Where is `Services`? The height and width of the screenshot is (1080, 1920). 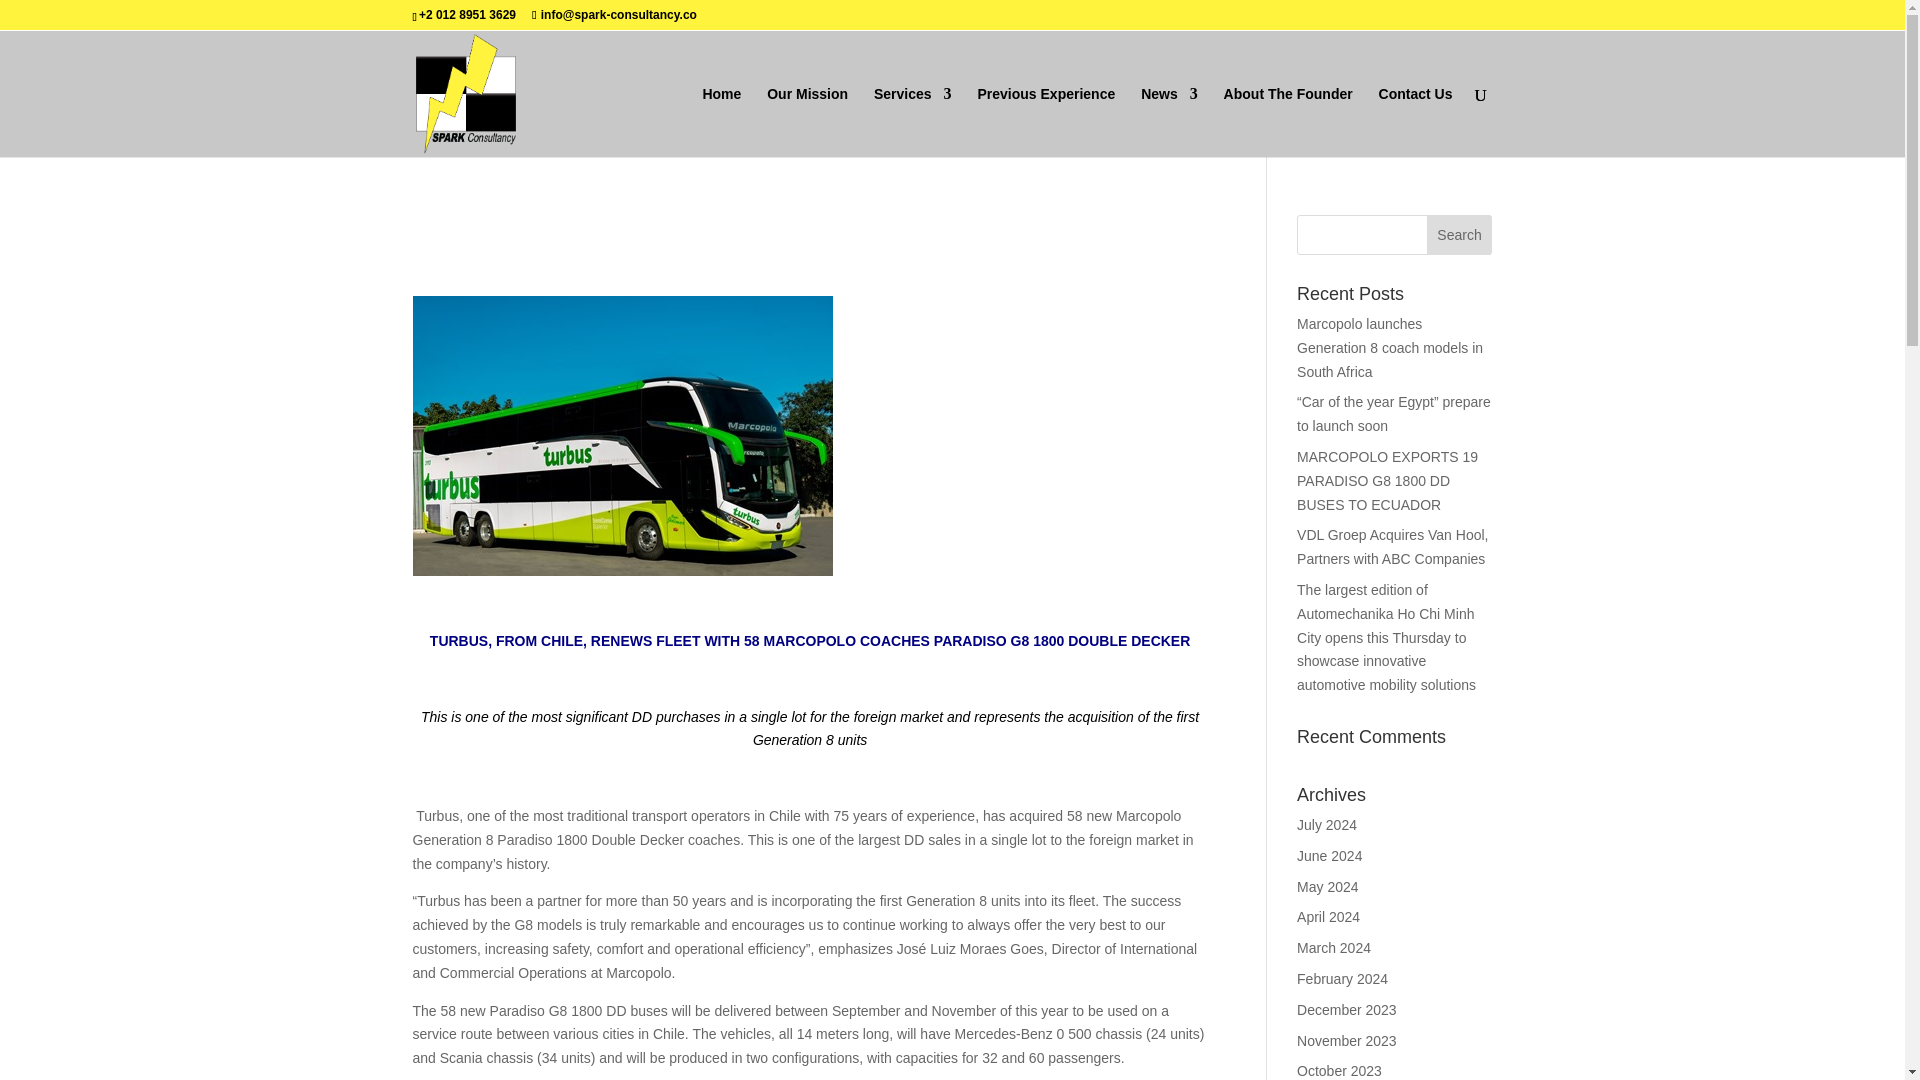
Services is located at coordinates (912, 122).